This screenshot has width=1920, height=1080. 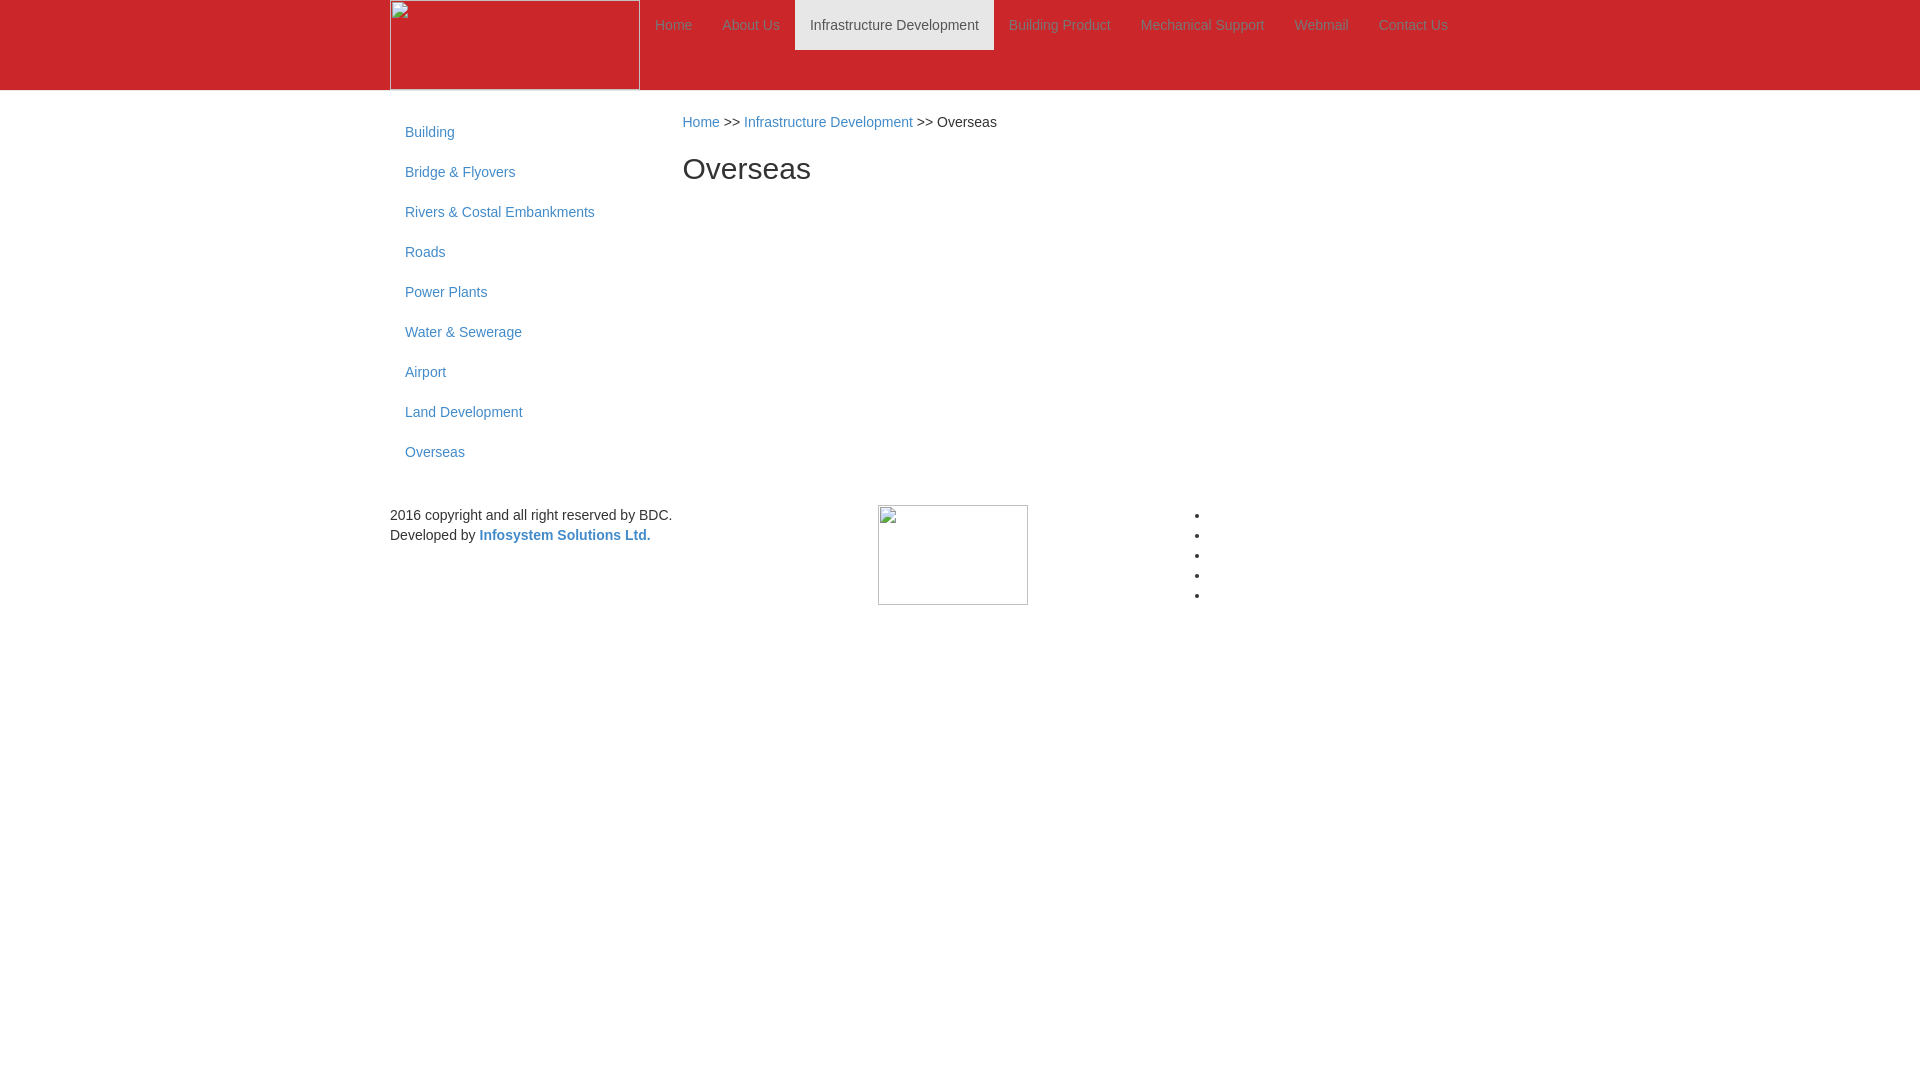 I want to click on Home, so click(x=700, y=122).